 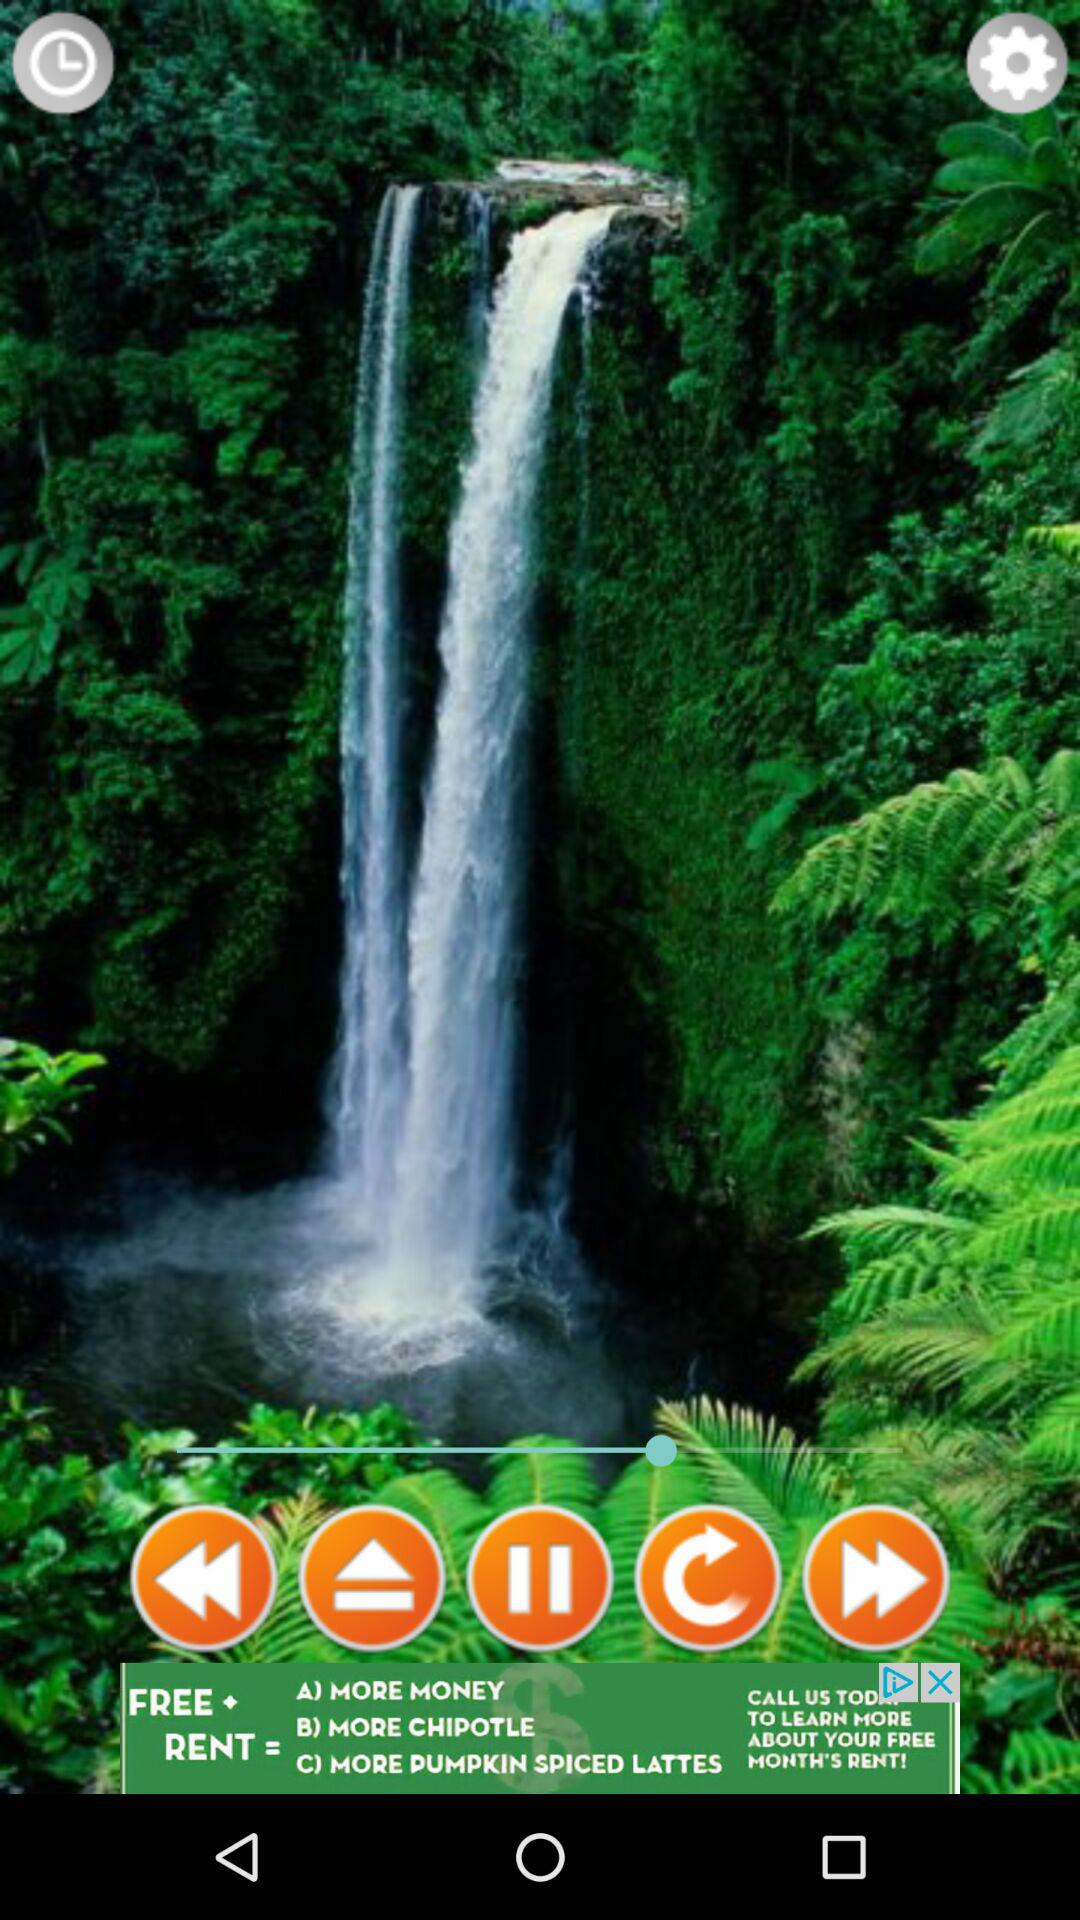 What do you see at coordinates (540, 1728) in the screenshot?
I see `go to advertisement link` at bounding box center [540, 1728].